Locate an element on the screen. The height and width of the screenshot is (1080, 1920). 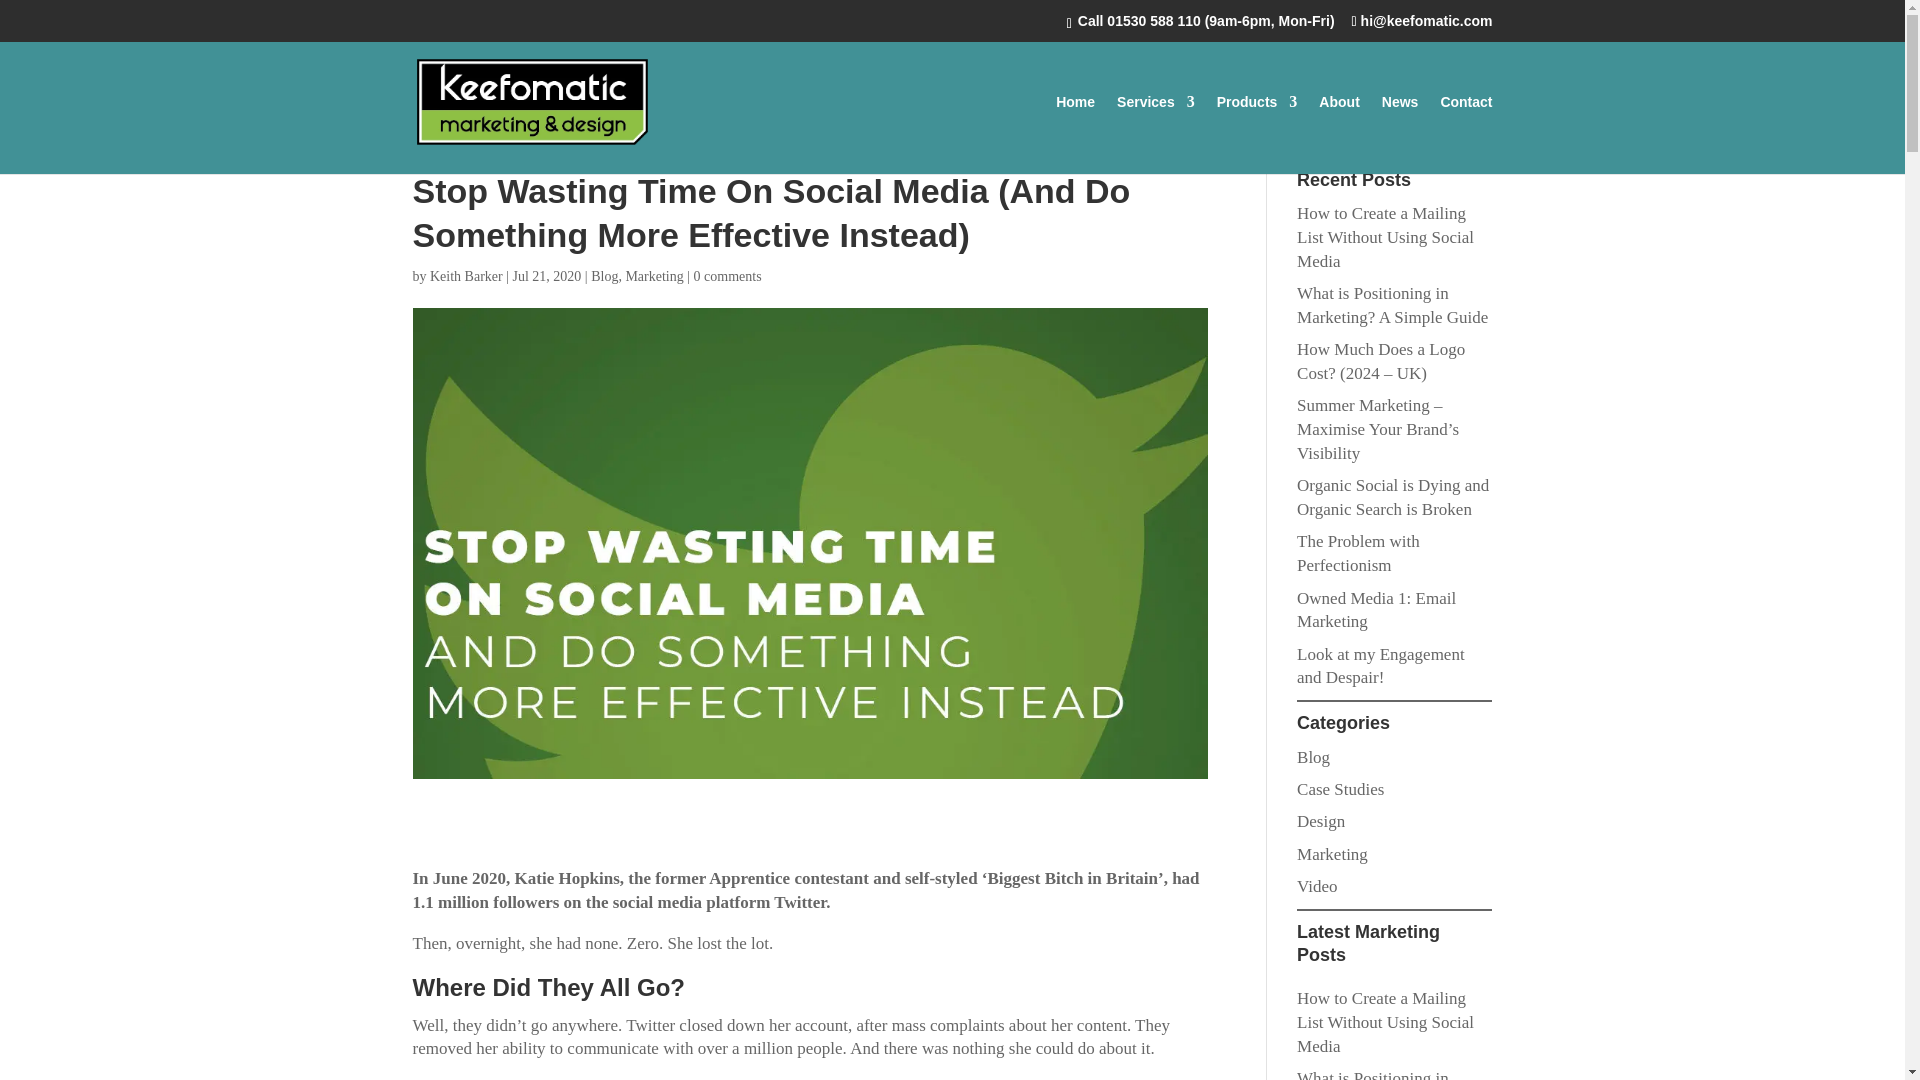
Products is located at coordinates (1257, 134).